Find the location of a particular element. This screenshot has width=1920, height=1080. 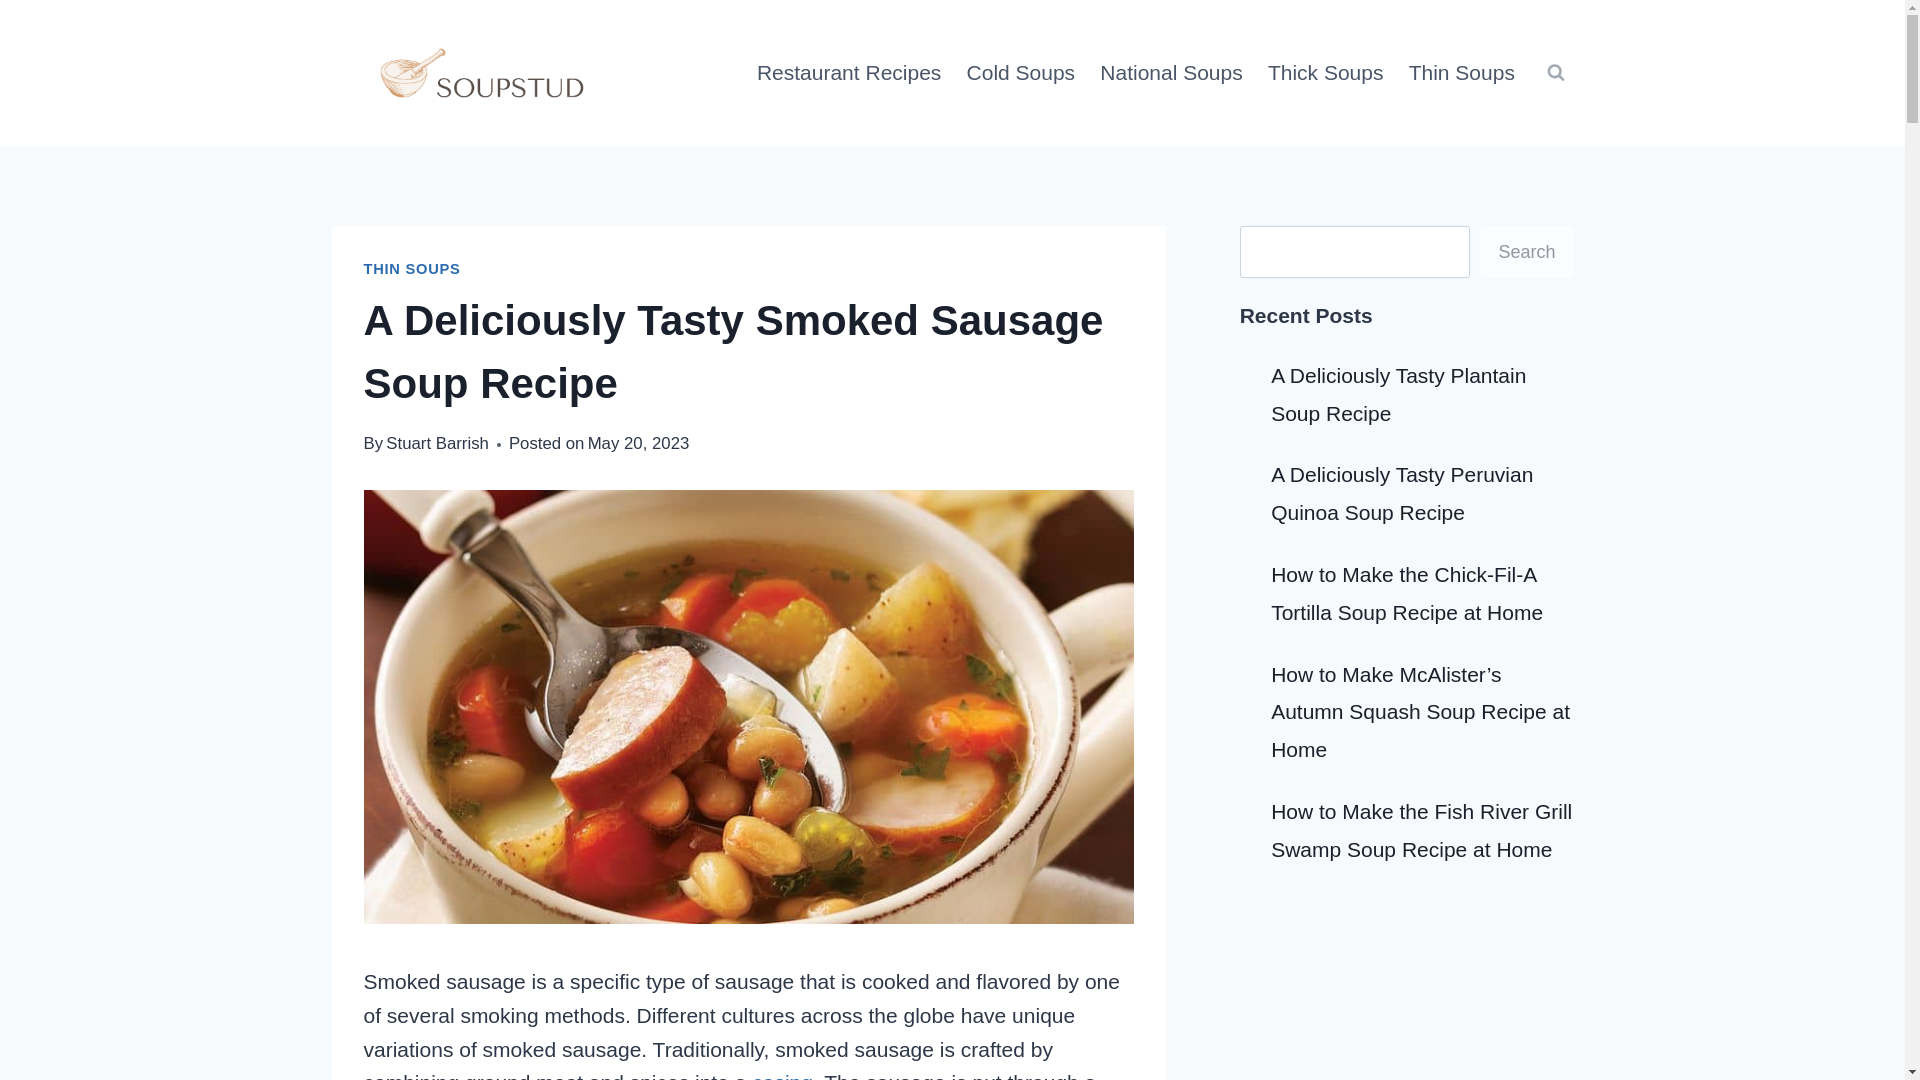

National Soups is located at coordinates (1172, 73).